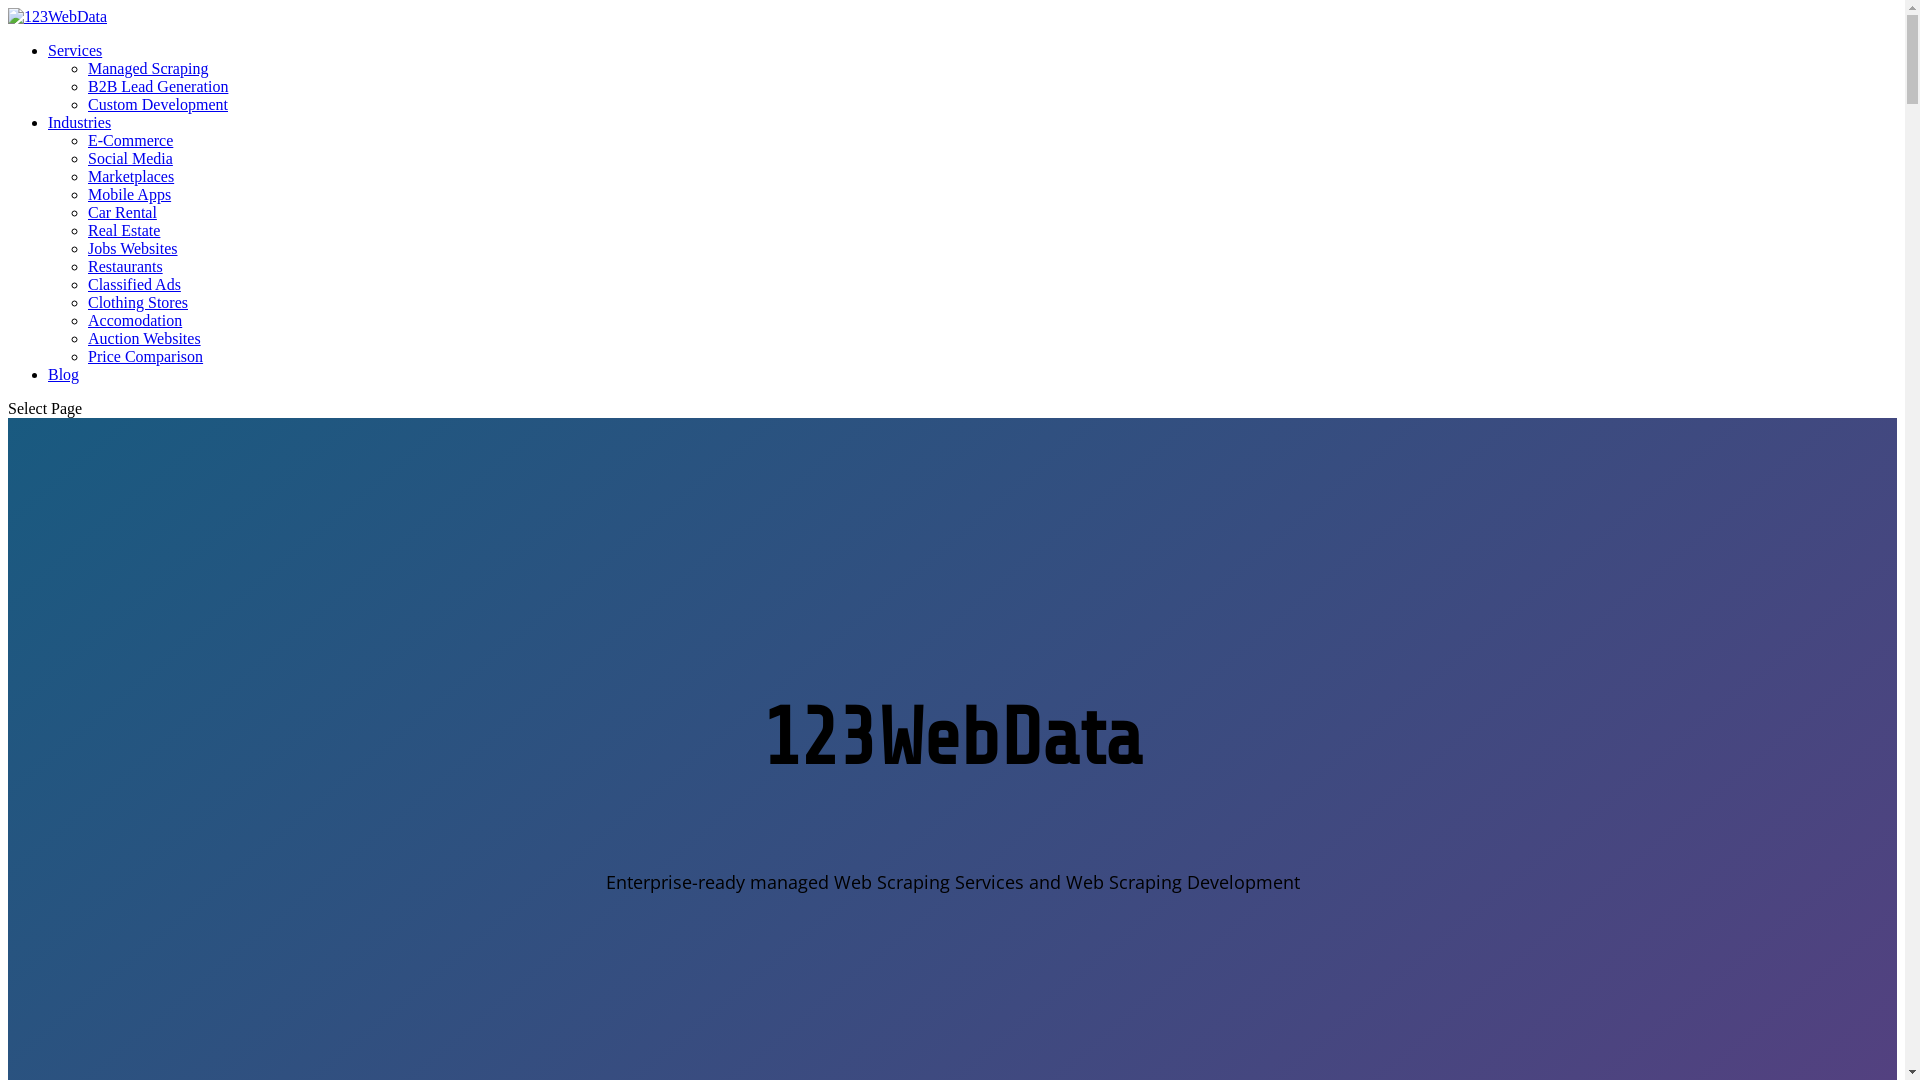 The image size is (1920, 1080). Describe the element at coordinates (158, 104) in the screenshot. I see `Custom Development` at that location.